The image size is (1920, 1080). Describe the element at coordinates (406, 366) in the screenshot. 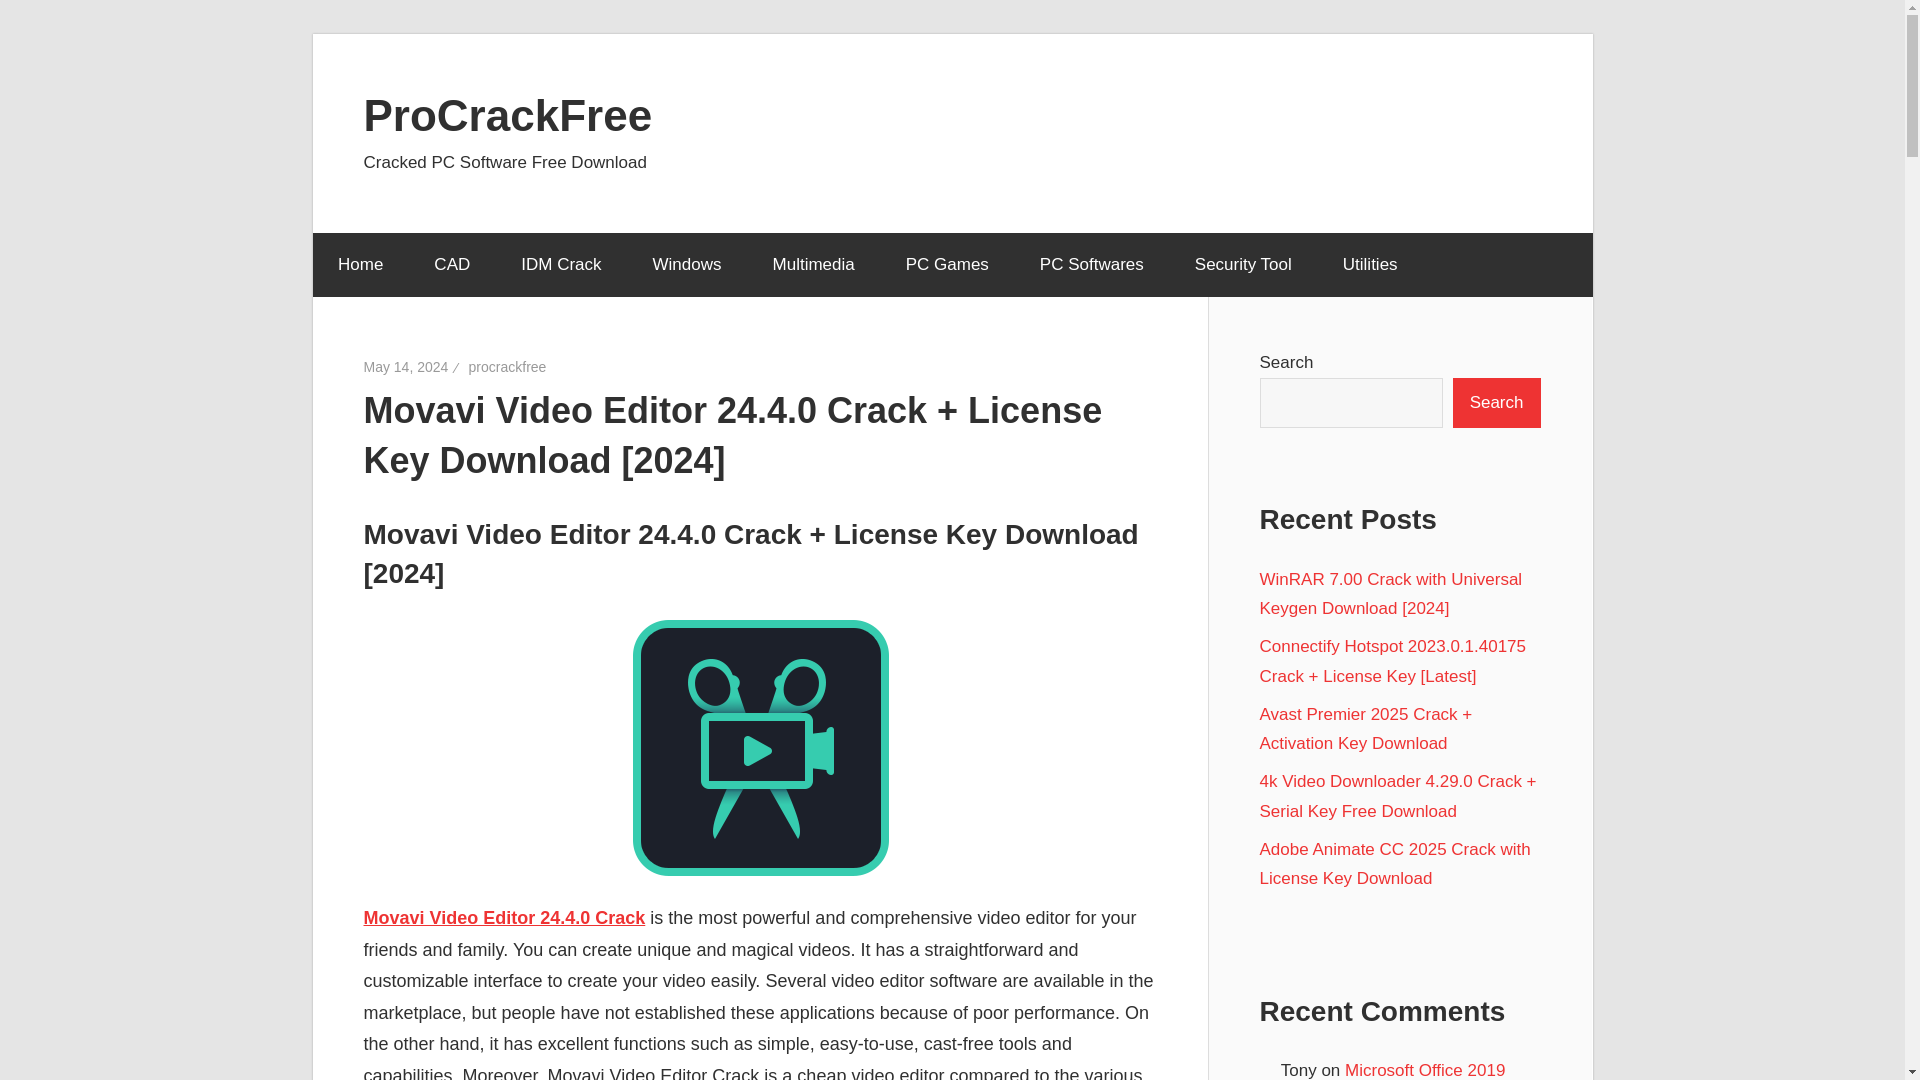

I see `1:19 am` at that location.